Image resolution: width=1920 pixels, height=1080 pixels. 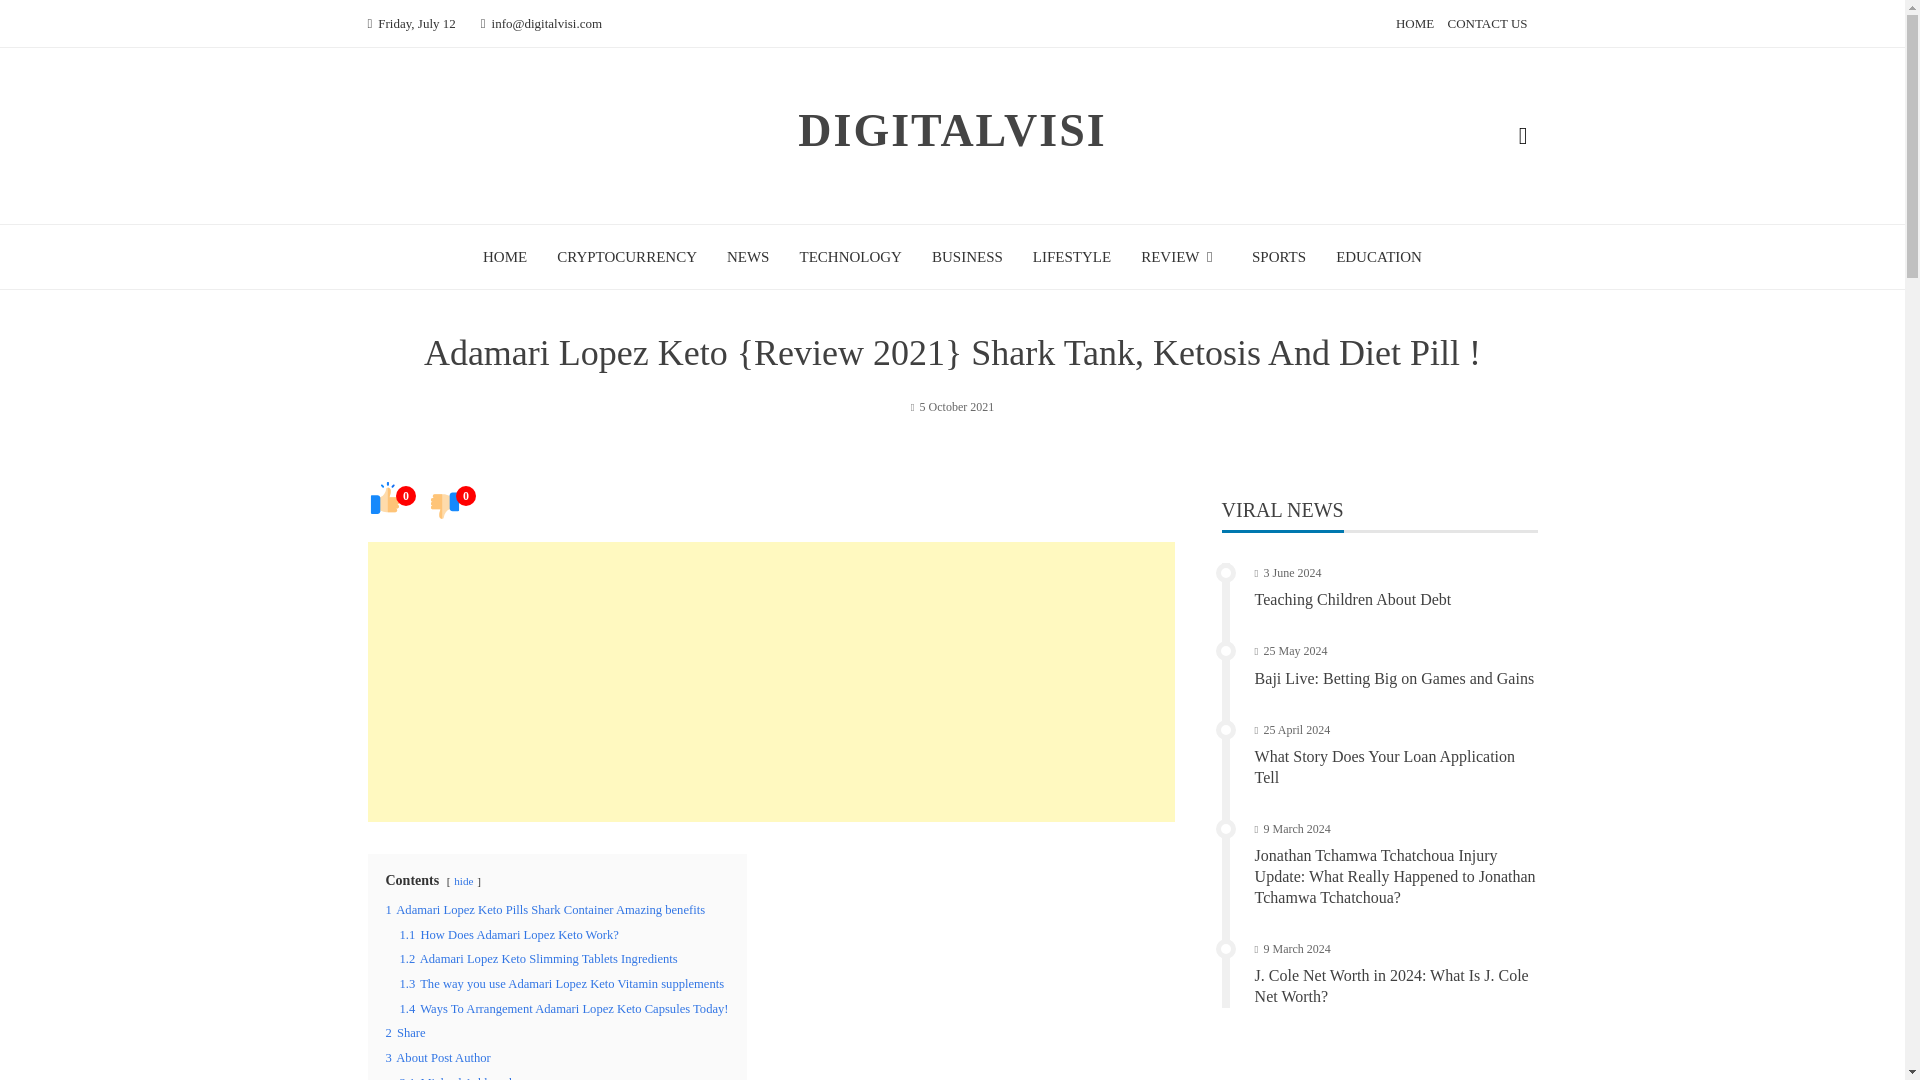 I want to click on LIFESTYLE, so click(x=1072, y=256).